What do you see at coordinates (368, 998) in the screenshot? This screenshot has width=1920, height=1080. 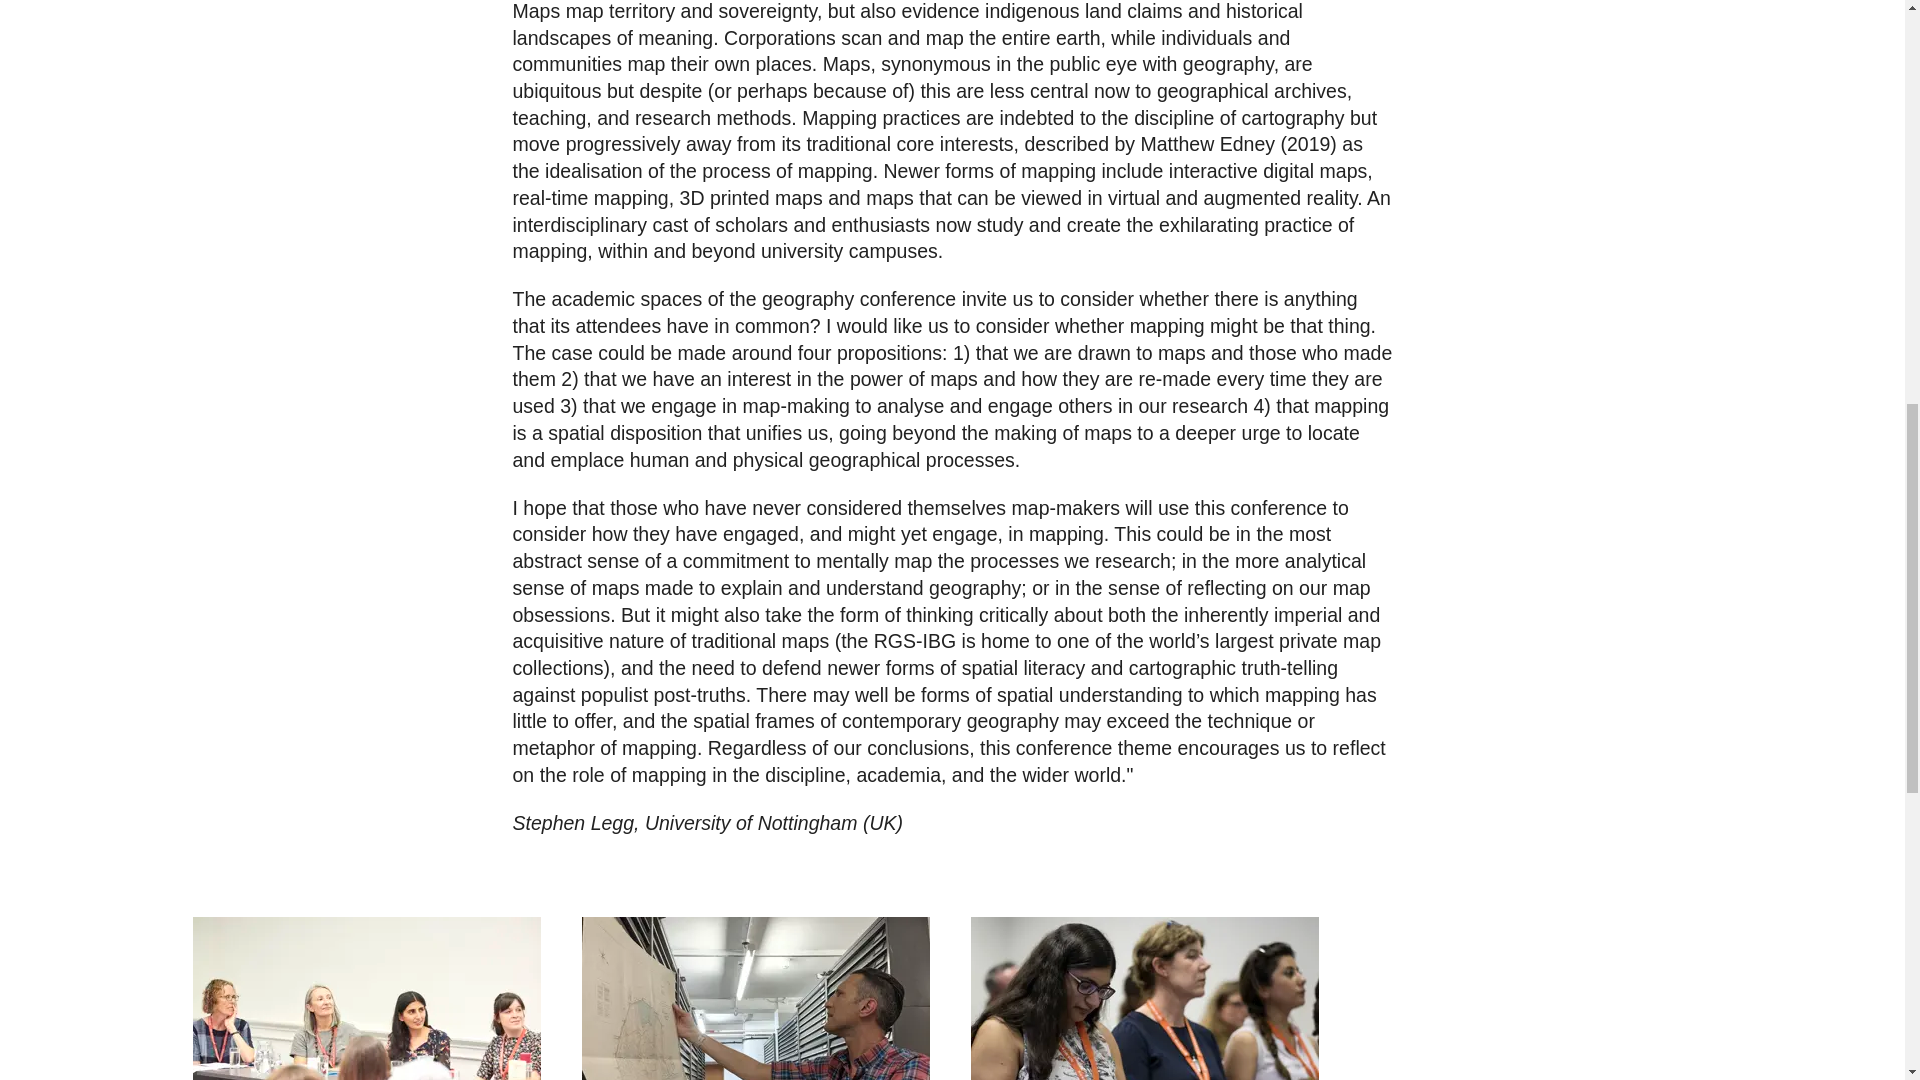 I see `Chair's plenary conversations` at bounding box center [368, 998].